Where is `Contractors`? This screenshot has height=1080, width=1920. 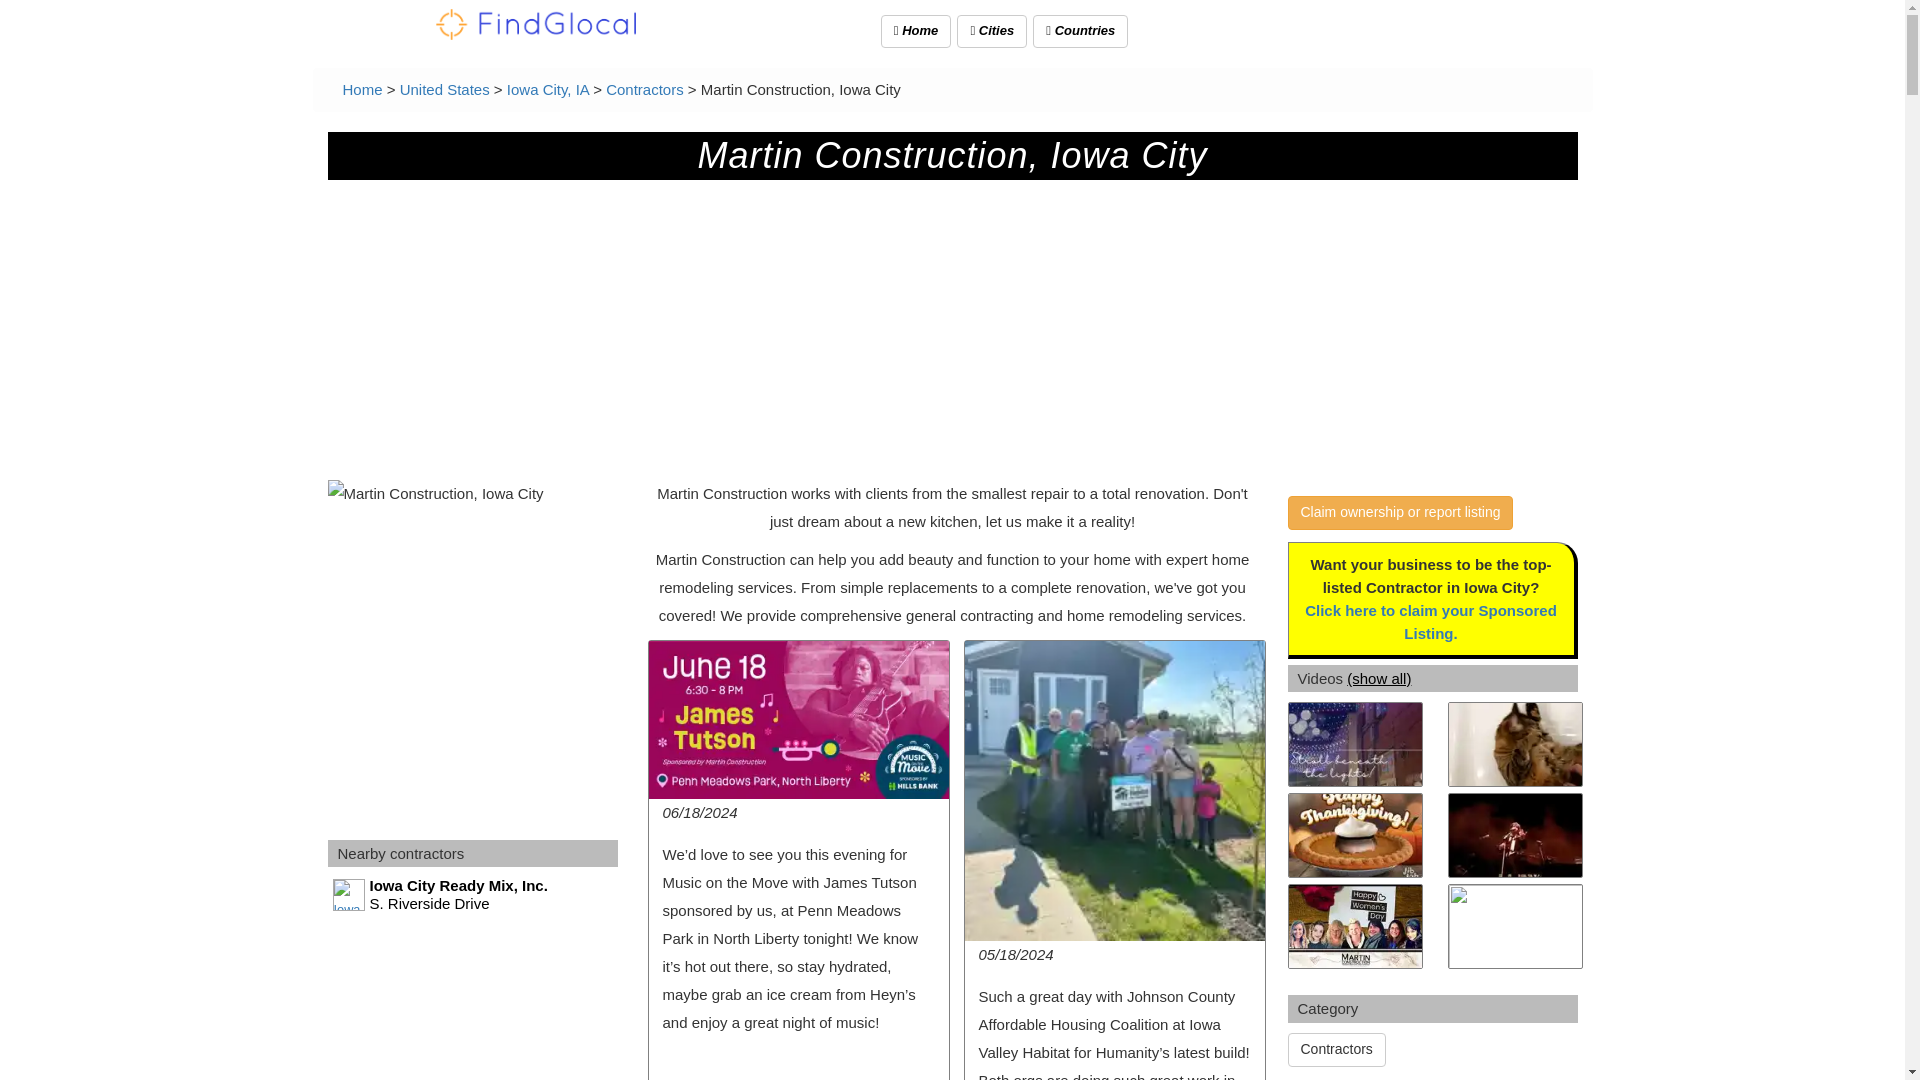
Contractors is located at coordinates (1080, 31).